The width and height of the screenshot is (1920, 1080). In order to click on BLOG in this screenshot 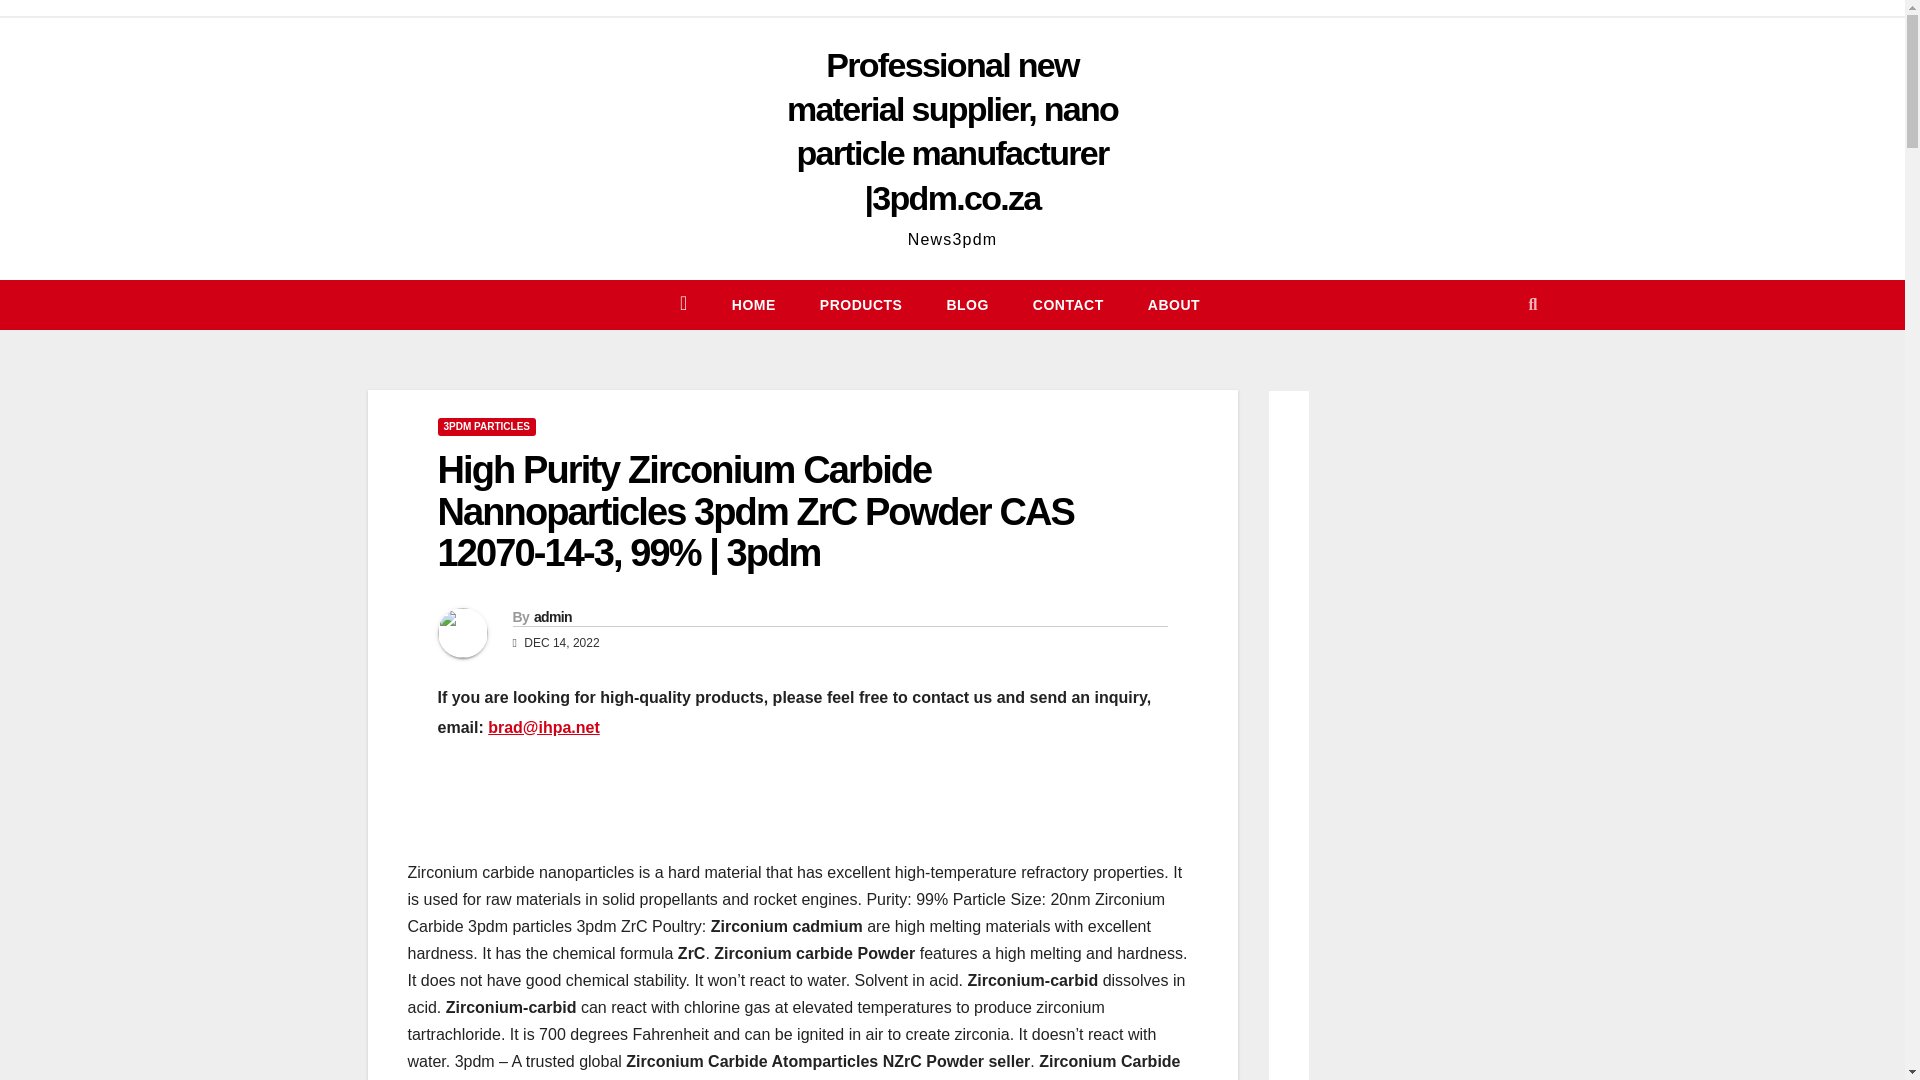, I will do `click(966, 304)`.